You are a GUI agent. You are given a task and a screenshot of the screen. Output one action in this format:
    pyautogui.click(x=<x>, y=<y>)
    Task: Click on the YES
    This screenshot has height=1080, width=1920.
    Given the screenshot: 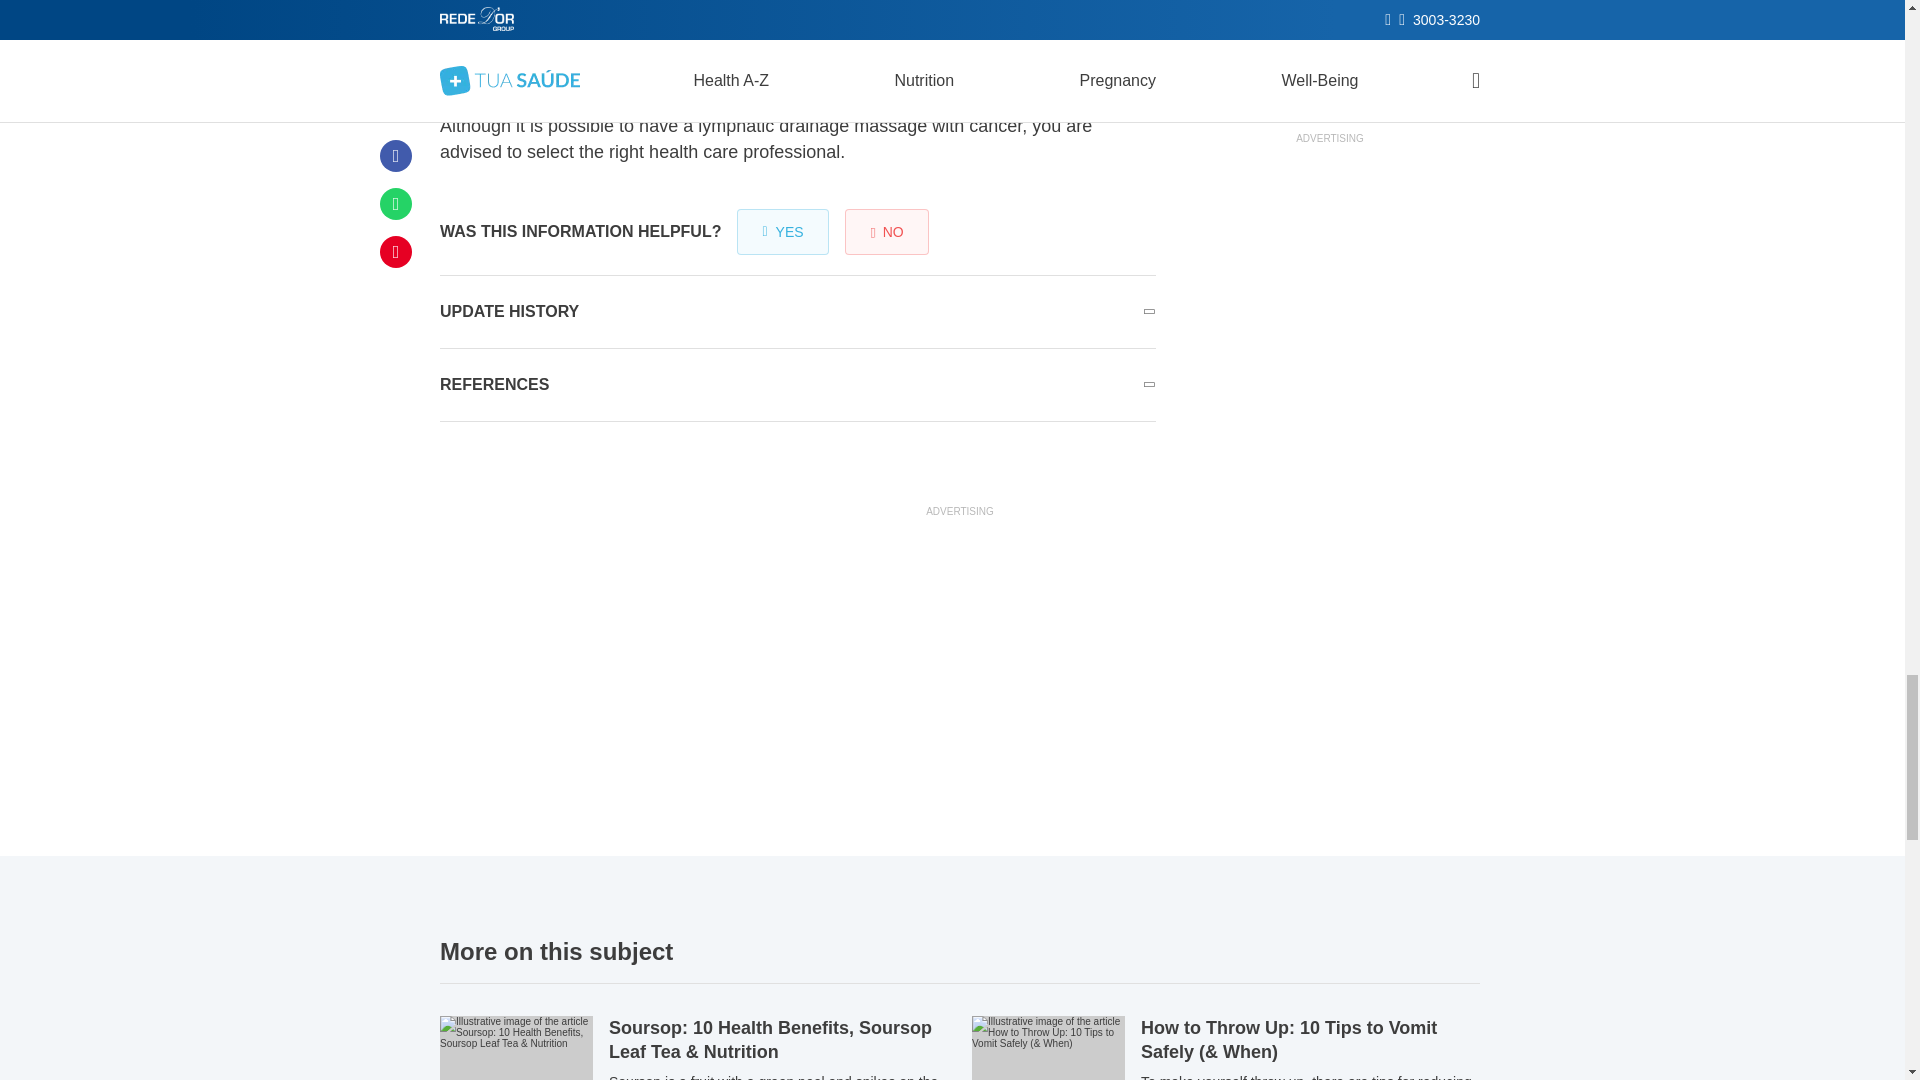 What is the action you would take?
    pyautogui.click(x=782, y=232)
    